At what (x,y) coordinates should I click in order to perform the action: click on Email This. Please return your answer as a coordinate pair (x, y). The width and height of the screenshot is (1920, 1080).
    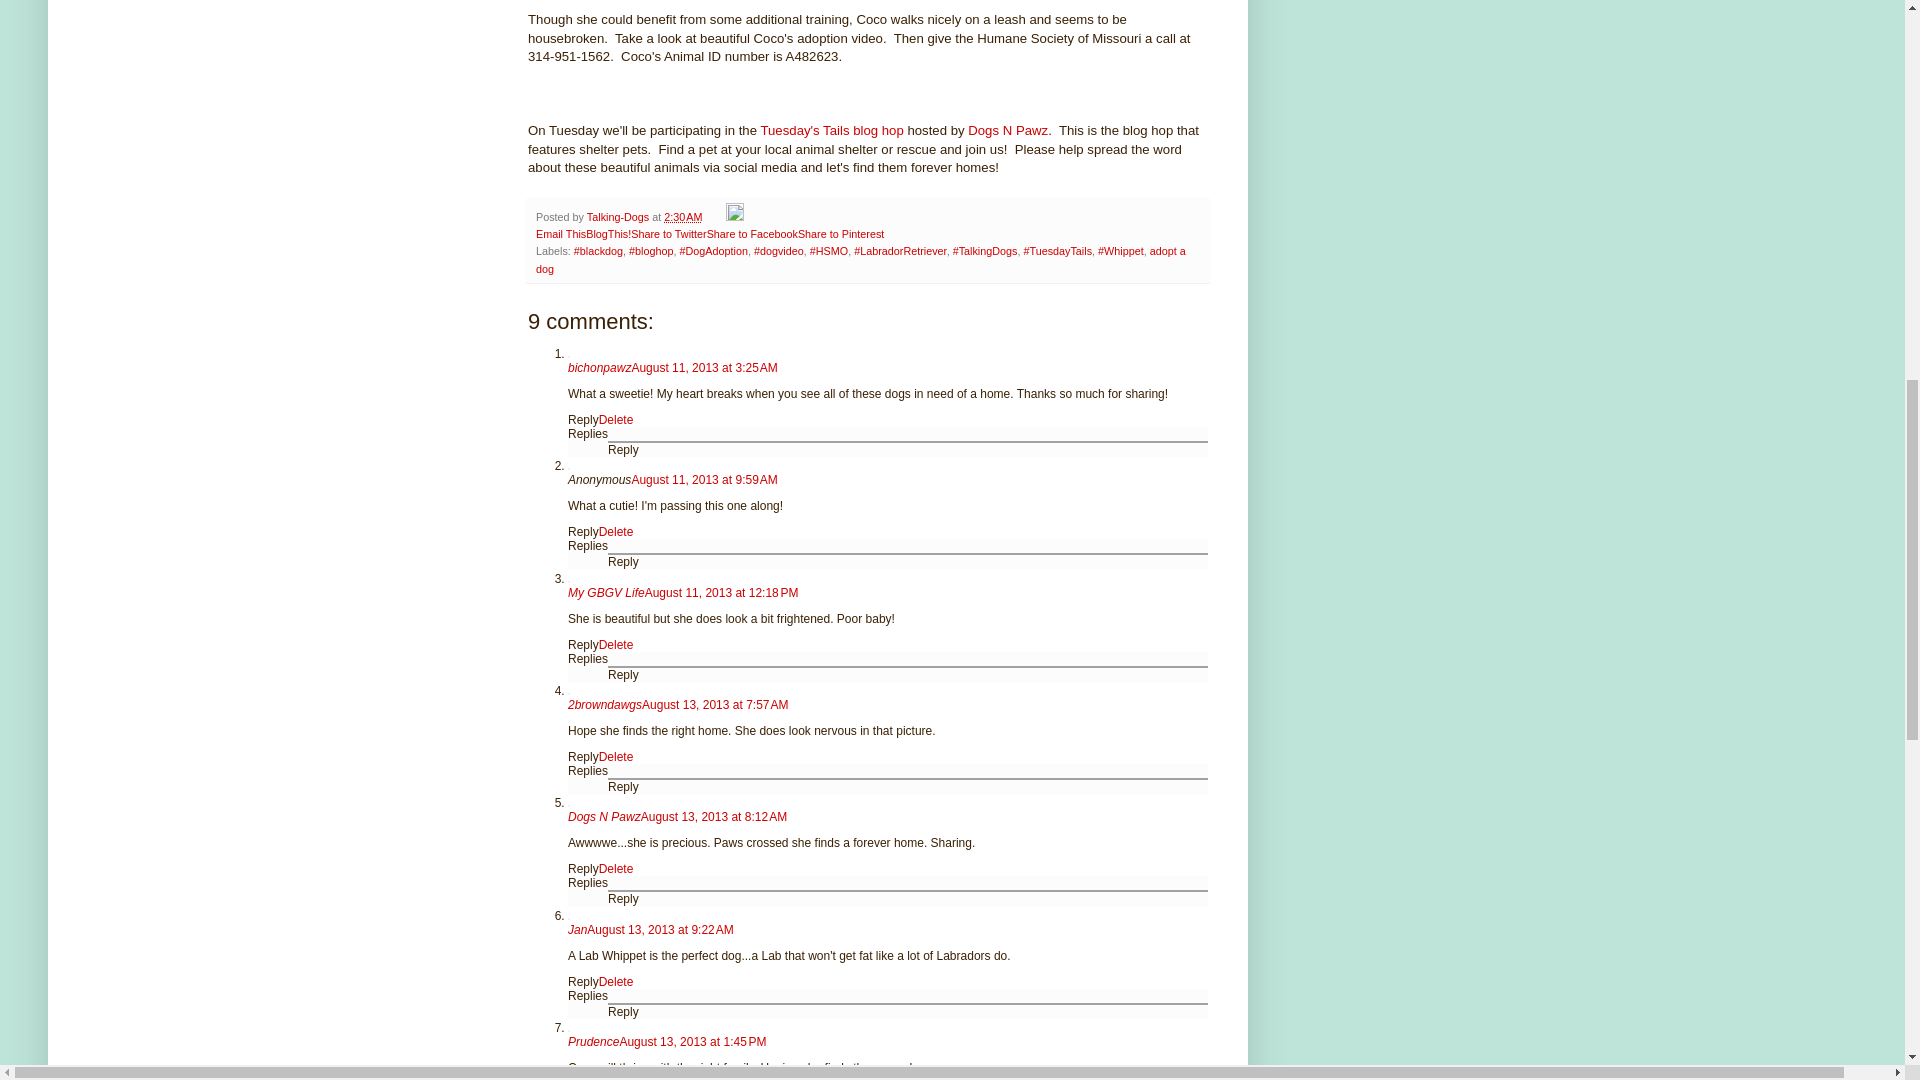
    Looking at the image, I should click on (560, 233).